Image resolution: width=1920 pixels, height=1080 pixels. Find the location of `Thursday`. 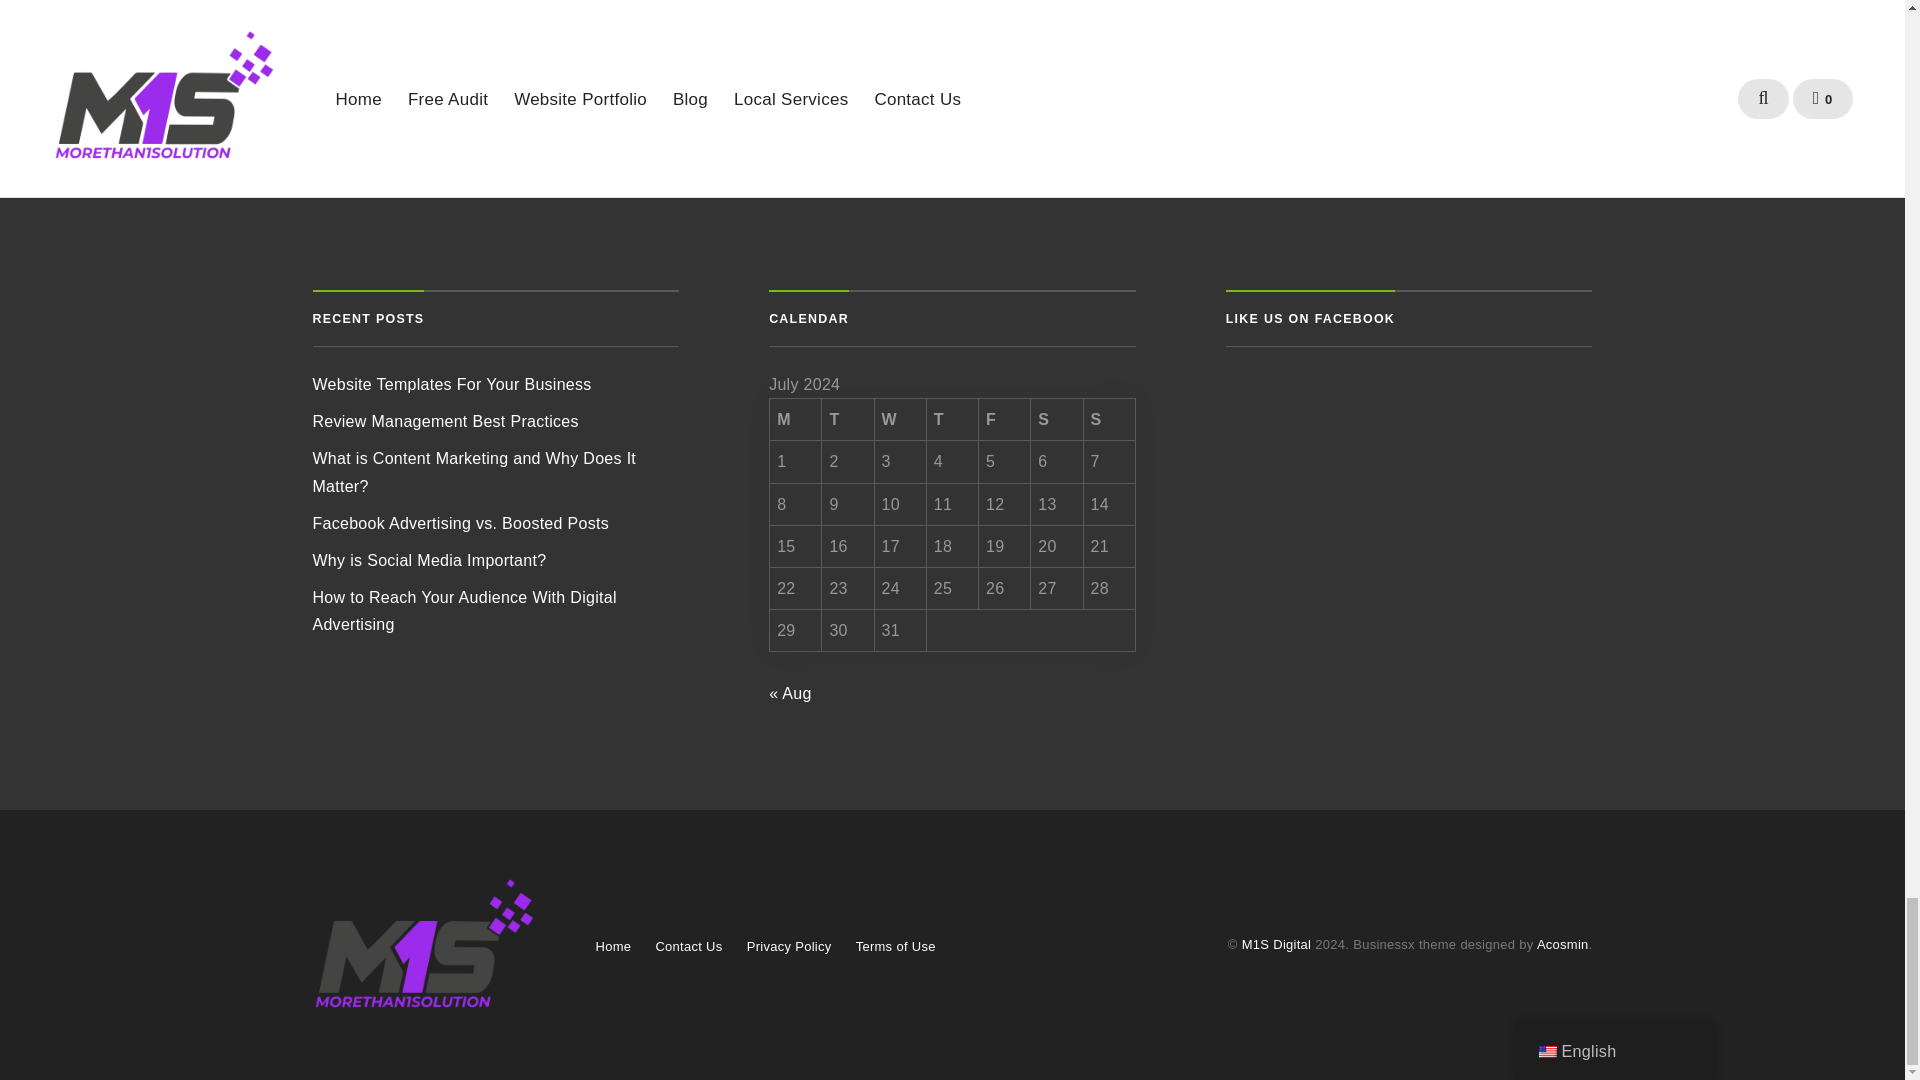

Thursday is located at coordinates (953, 419).